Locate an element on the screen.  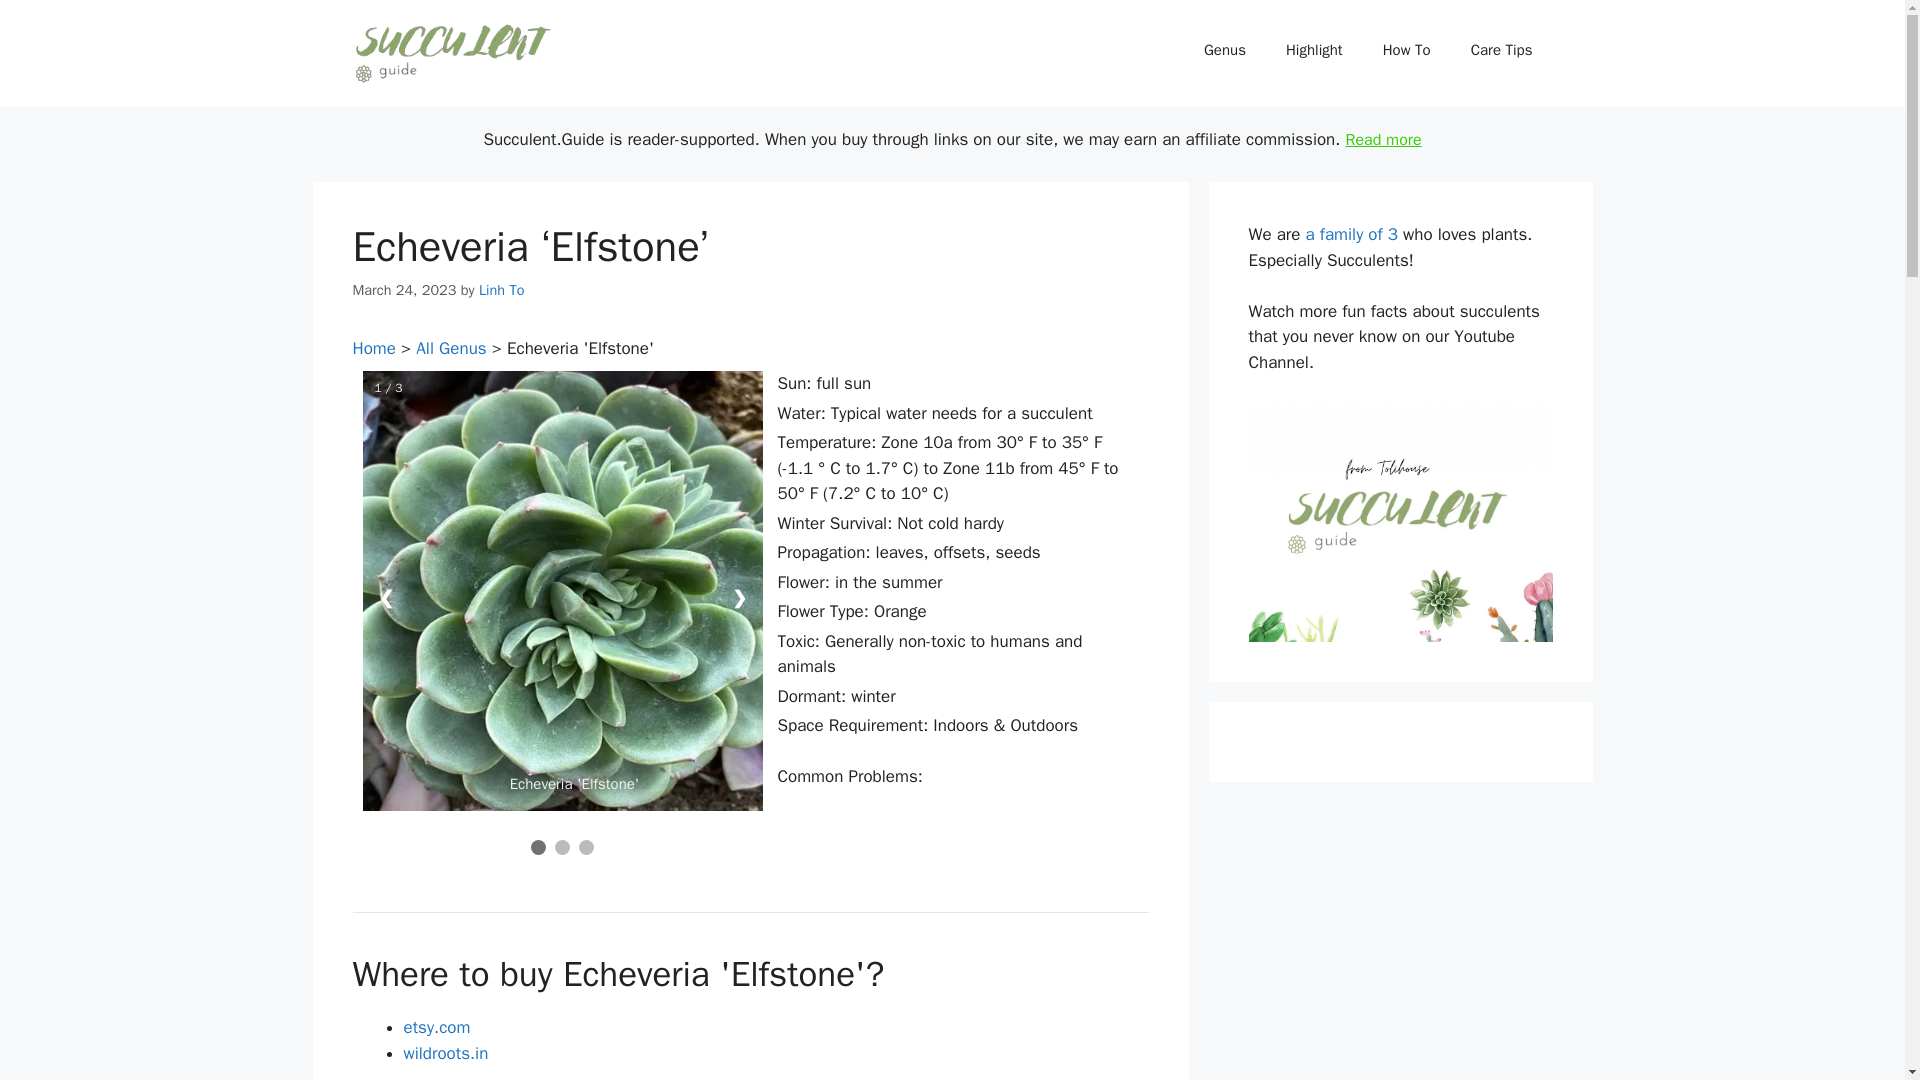
Genus is located at coordinates (1224, 50).